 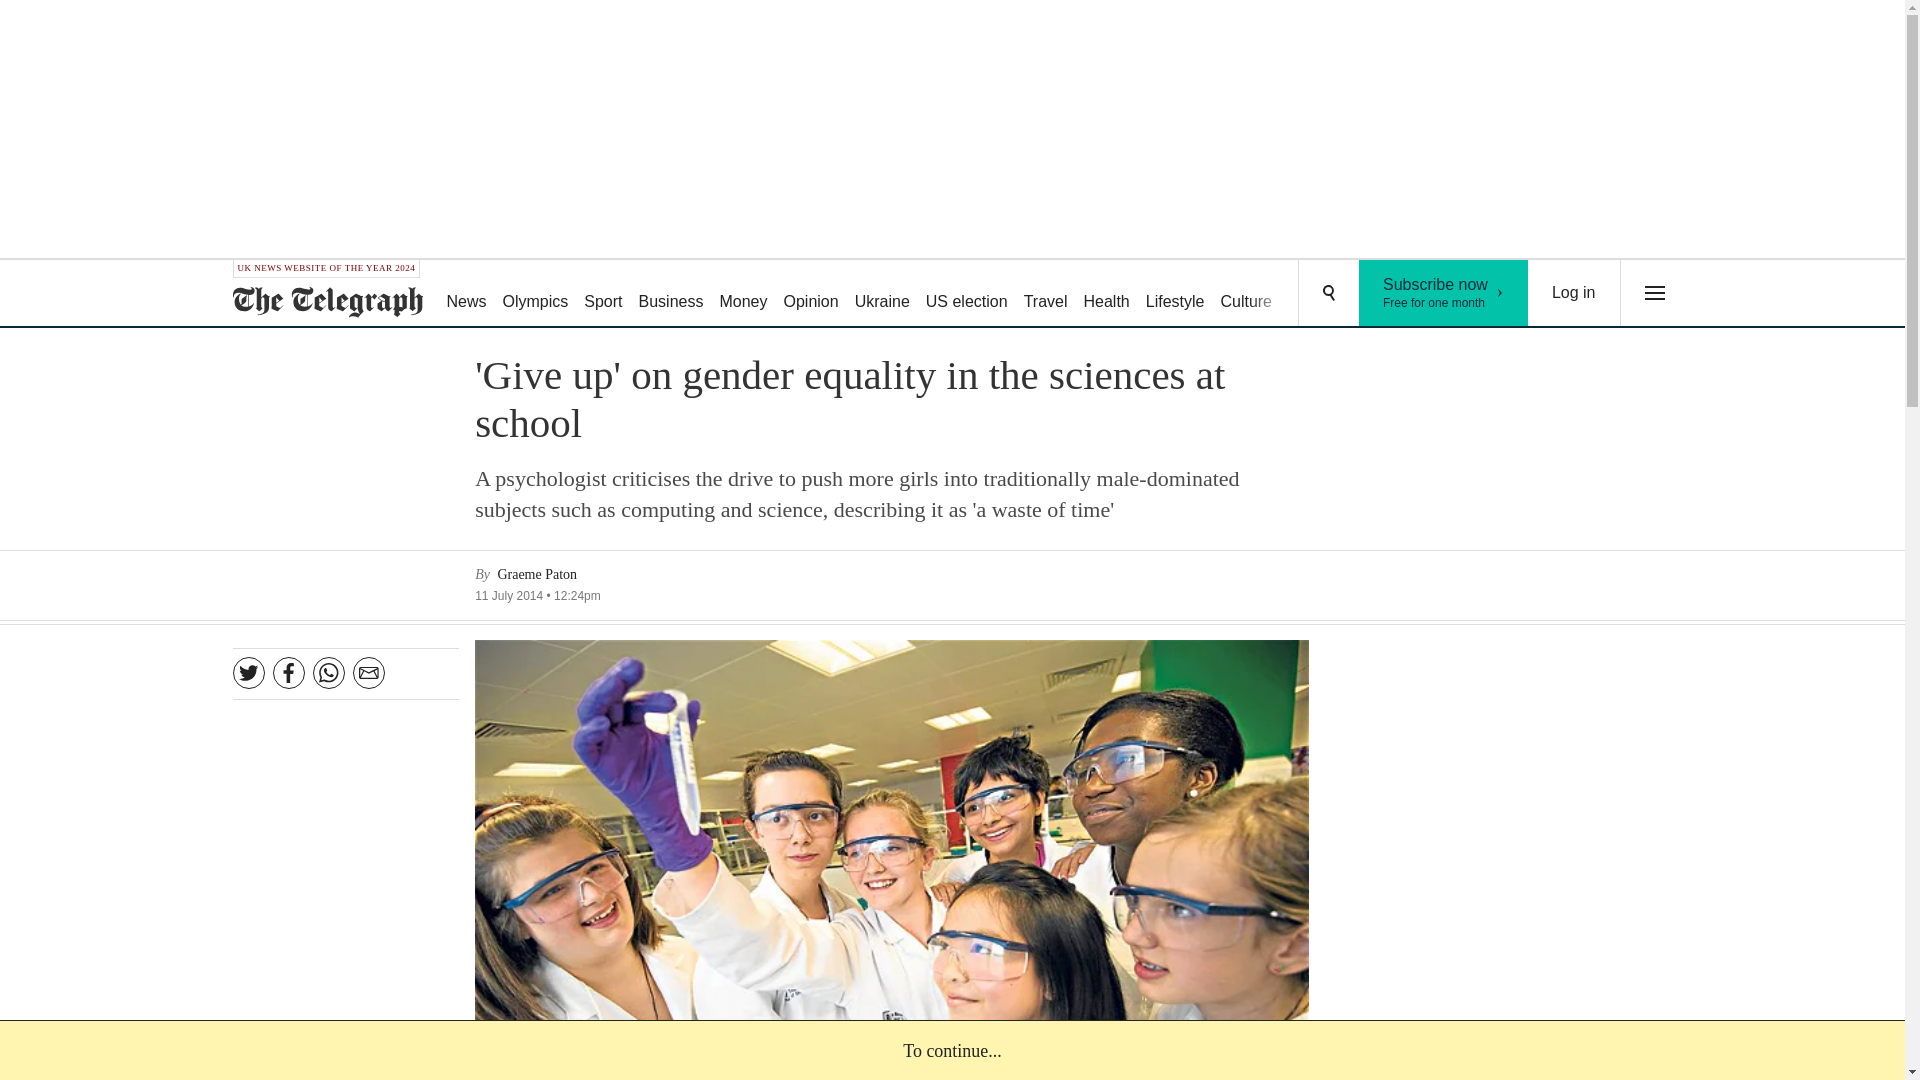 I want to click on US election, so click(x=966, y=294).